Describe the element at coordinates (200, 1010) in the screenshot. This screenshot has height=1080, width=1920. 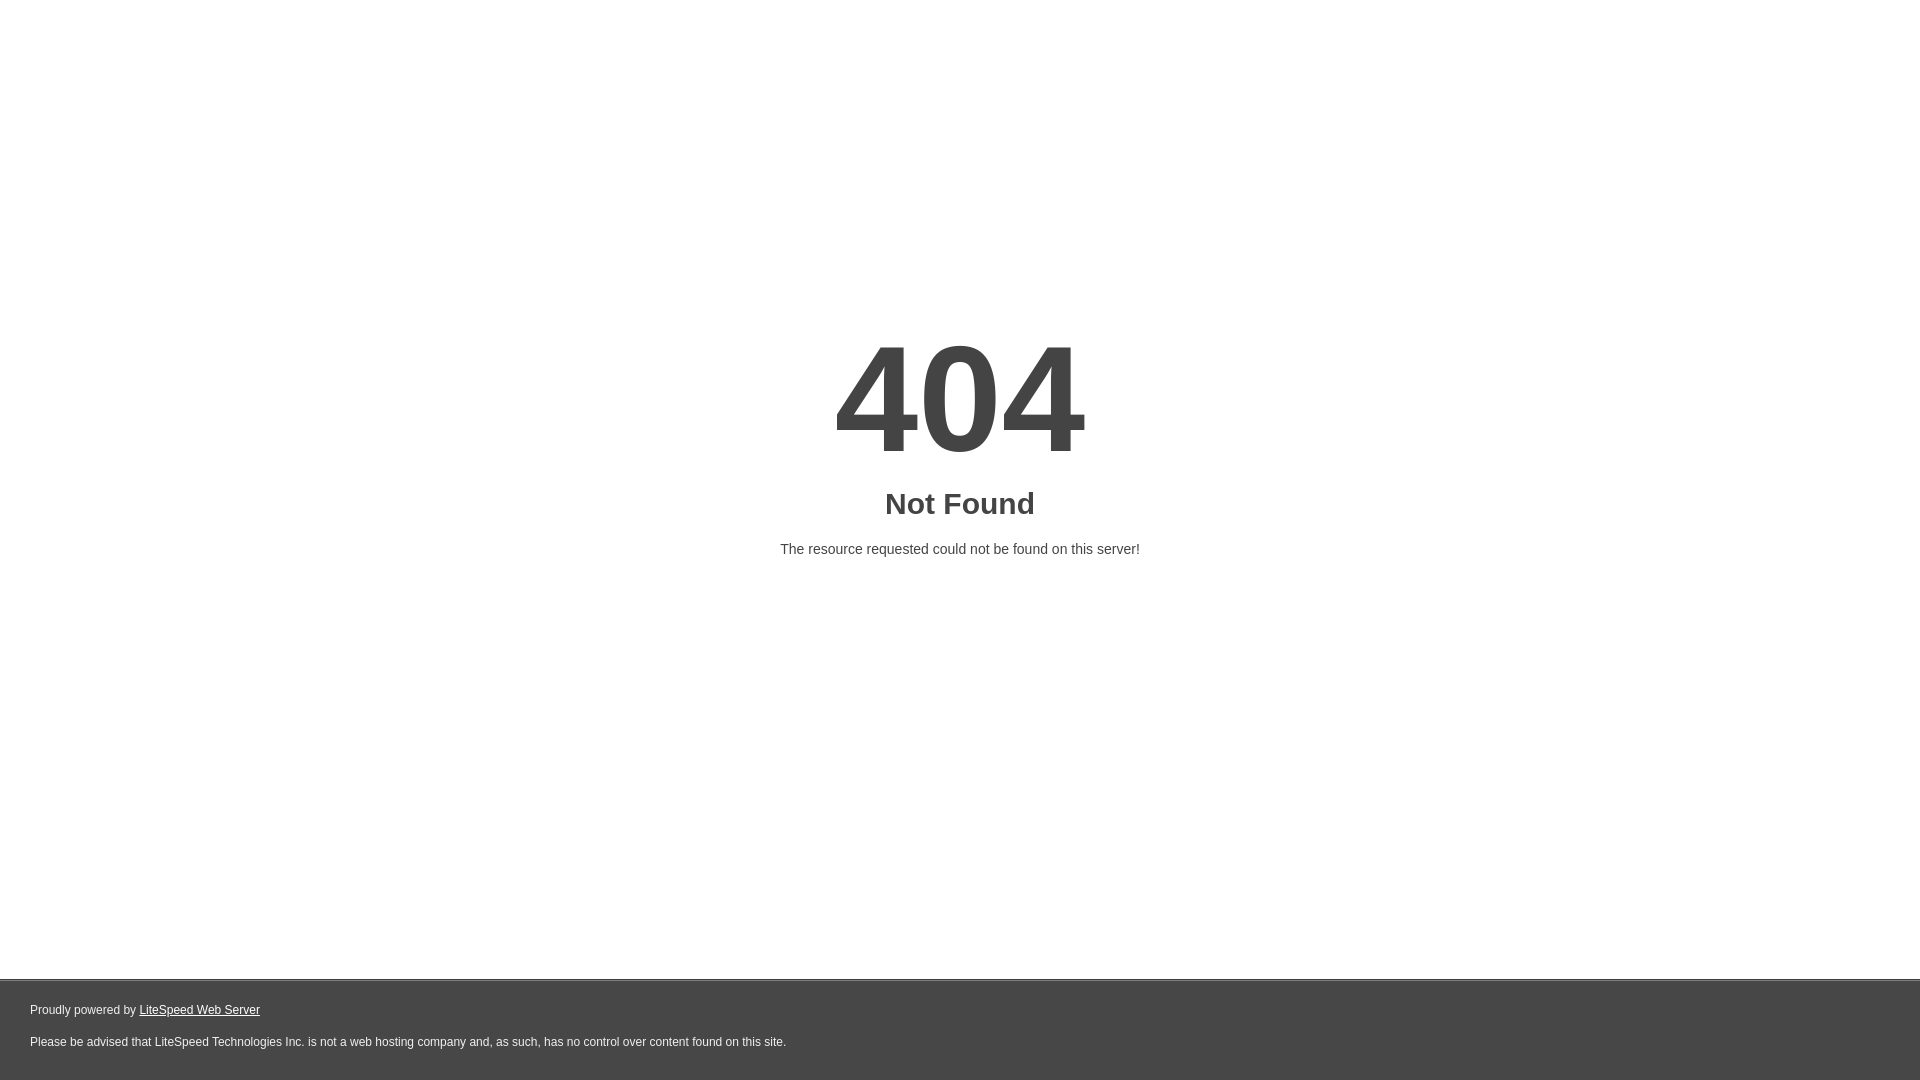
I see `LiteSpeed Web Server` at that location.